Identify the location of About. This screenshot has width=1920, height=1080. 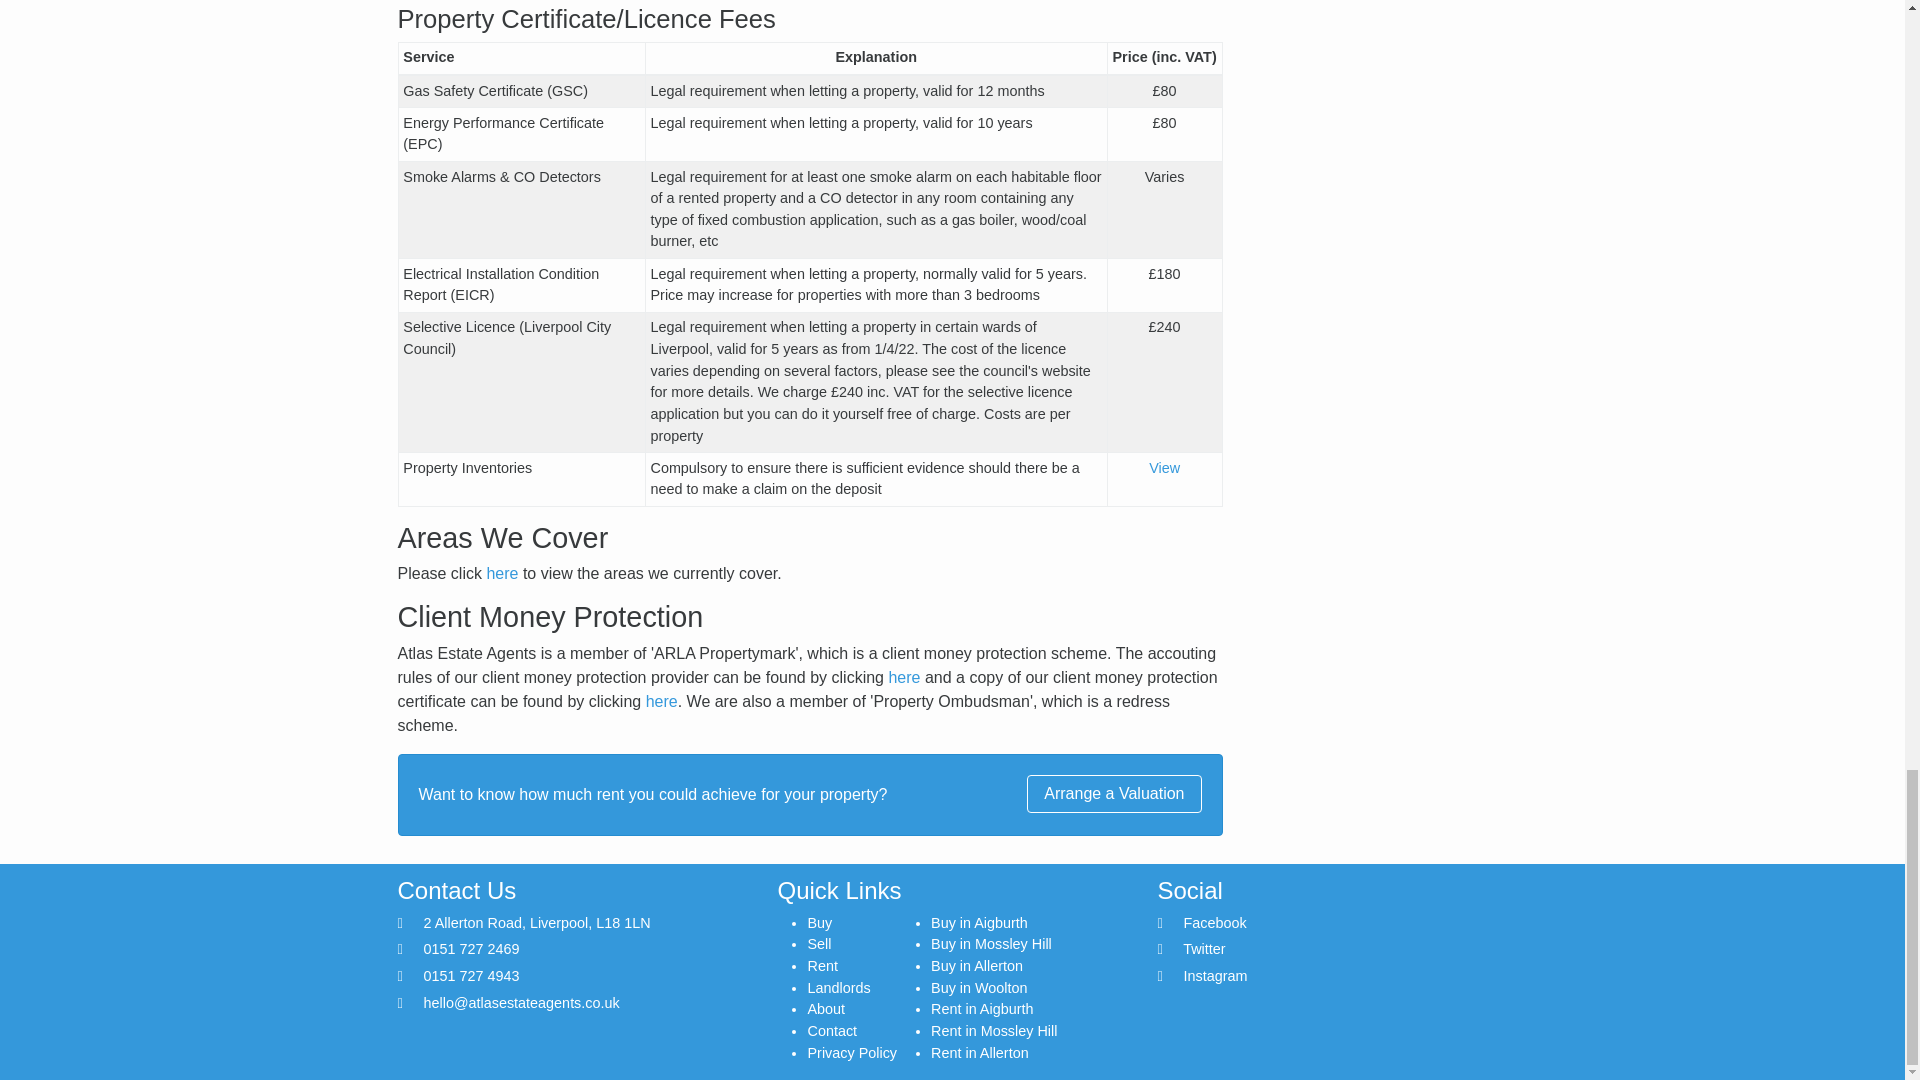
(825, 1009).